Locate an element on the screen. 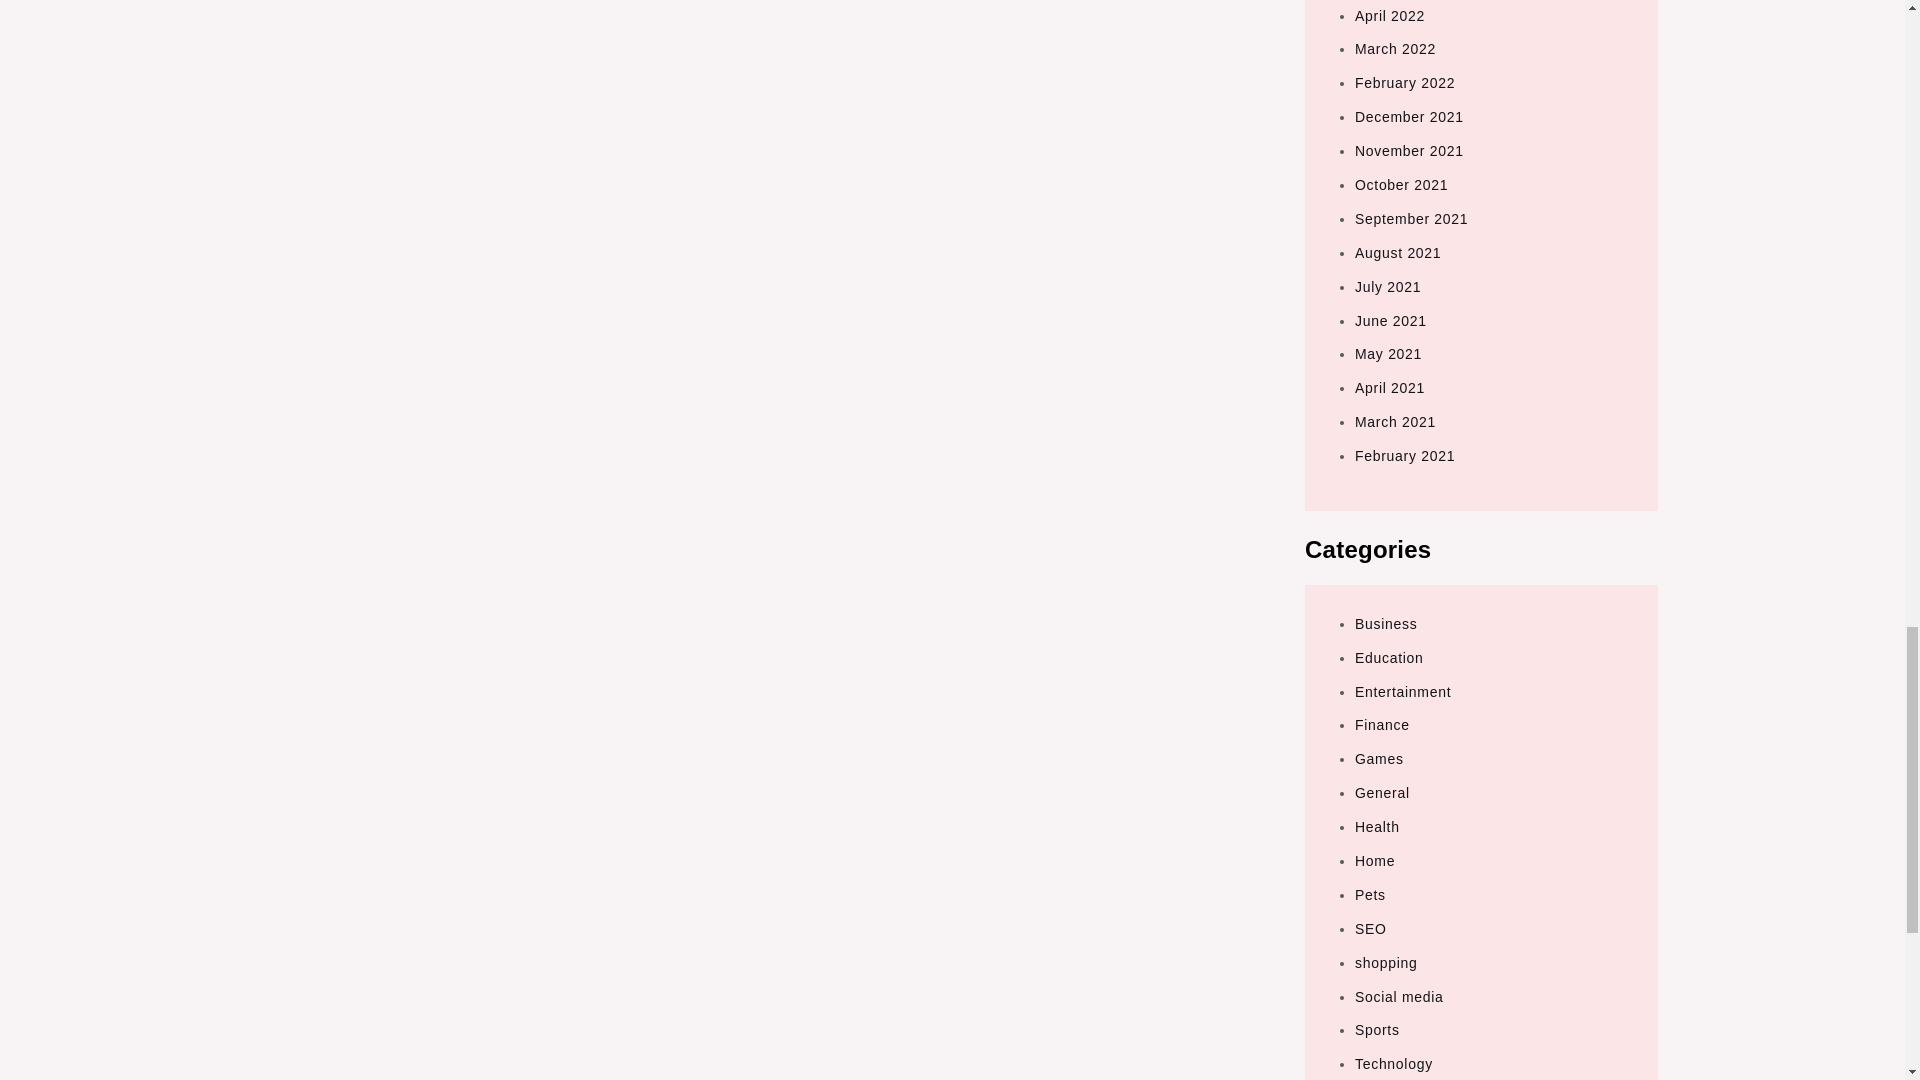  February 2022 is located at coordinates (1405, 82).